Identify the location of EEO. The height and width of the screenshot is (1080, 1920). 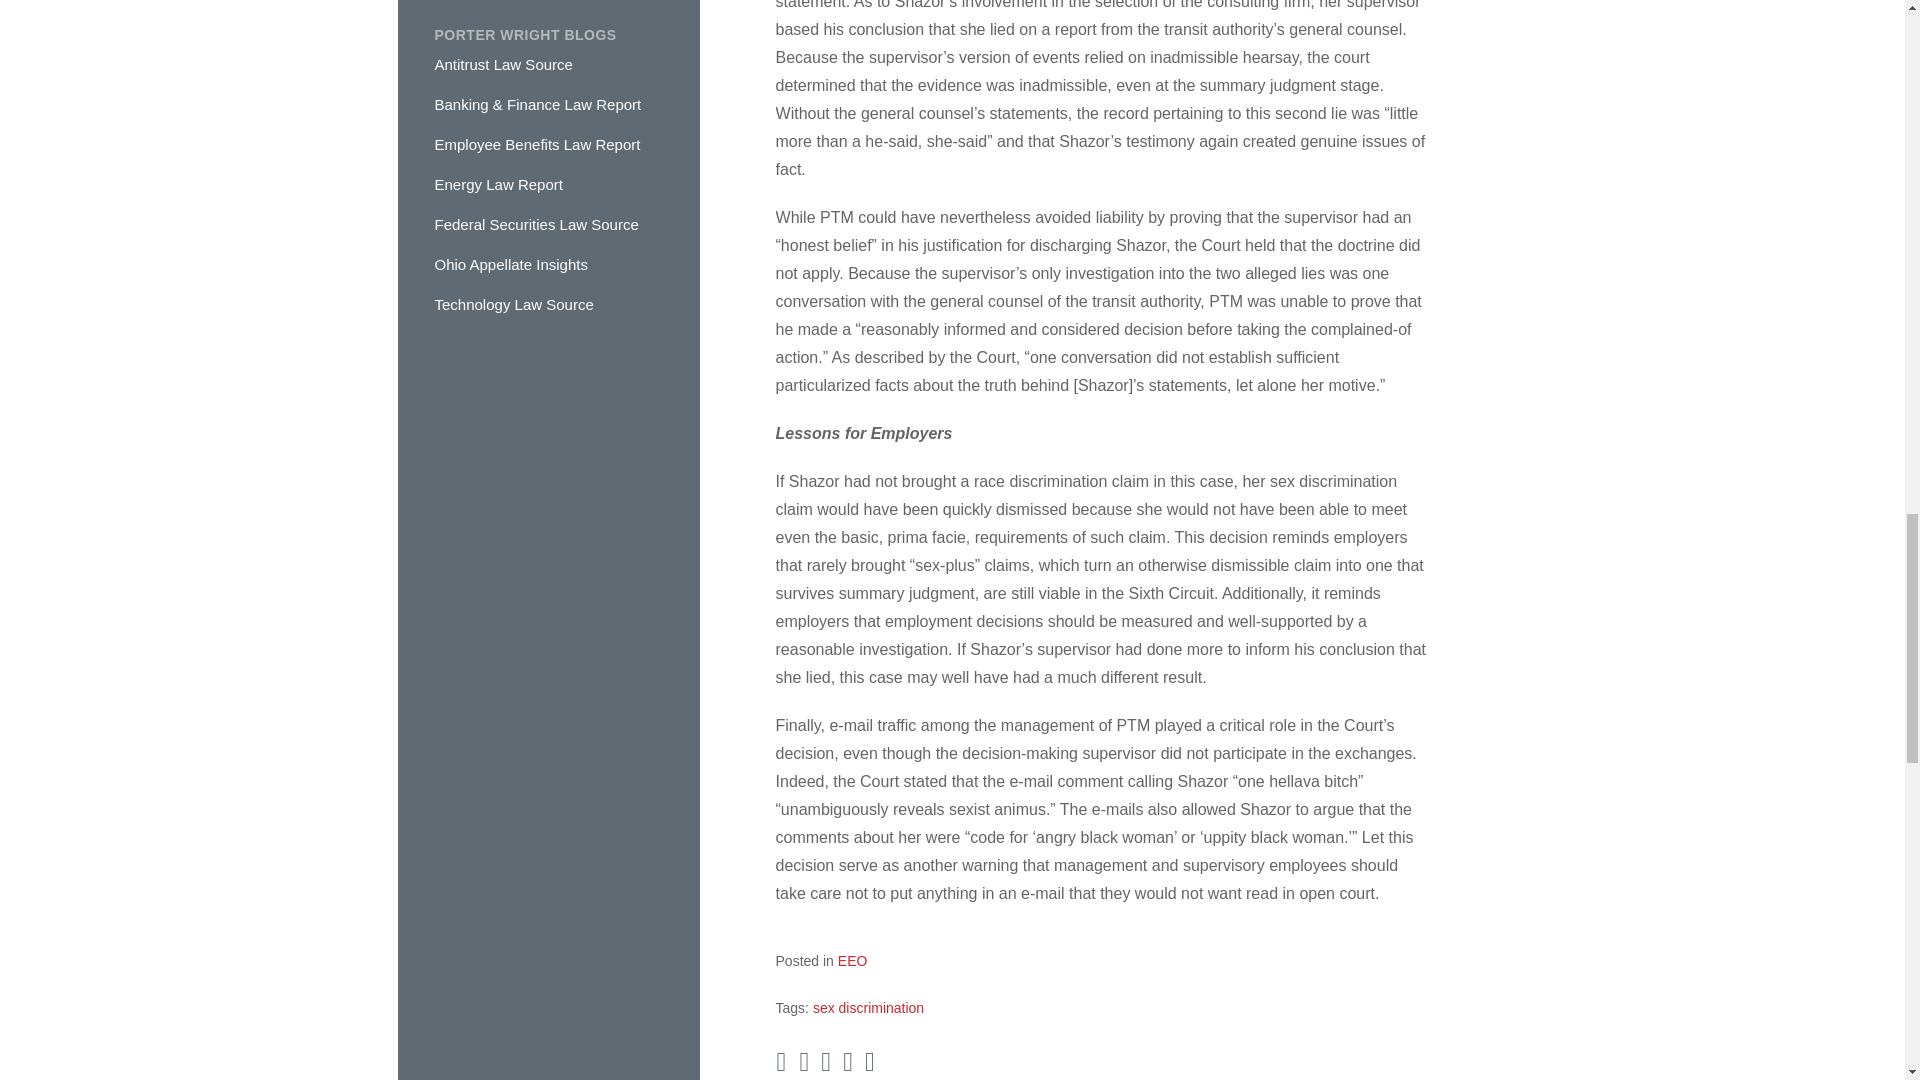
(852, 960).